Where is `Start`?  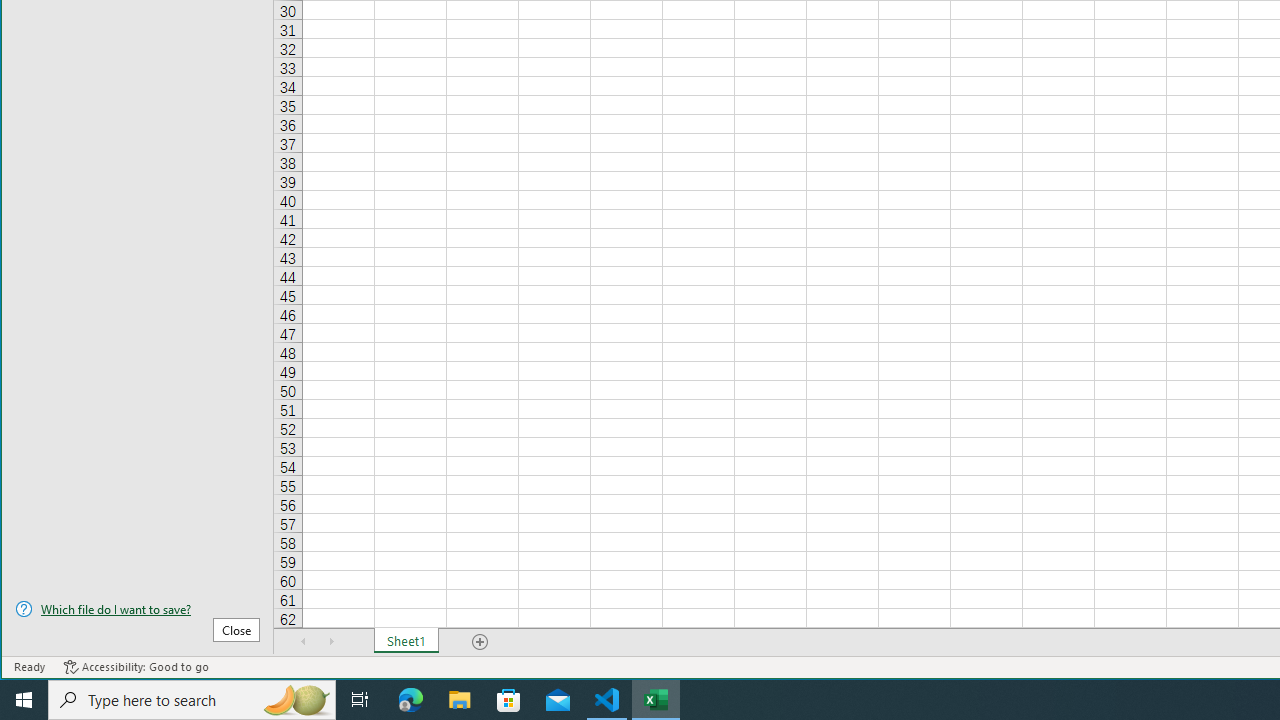
Start is located at coordinates (24, 700).